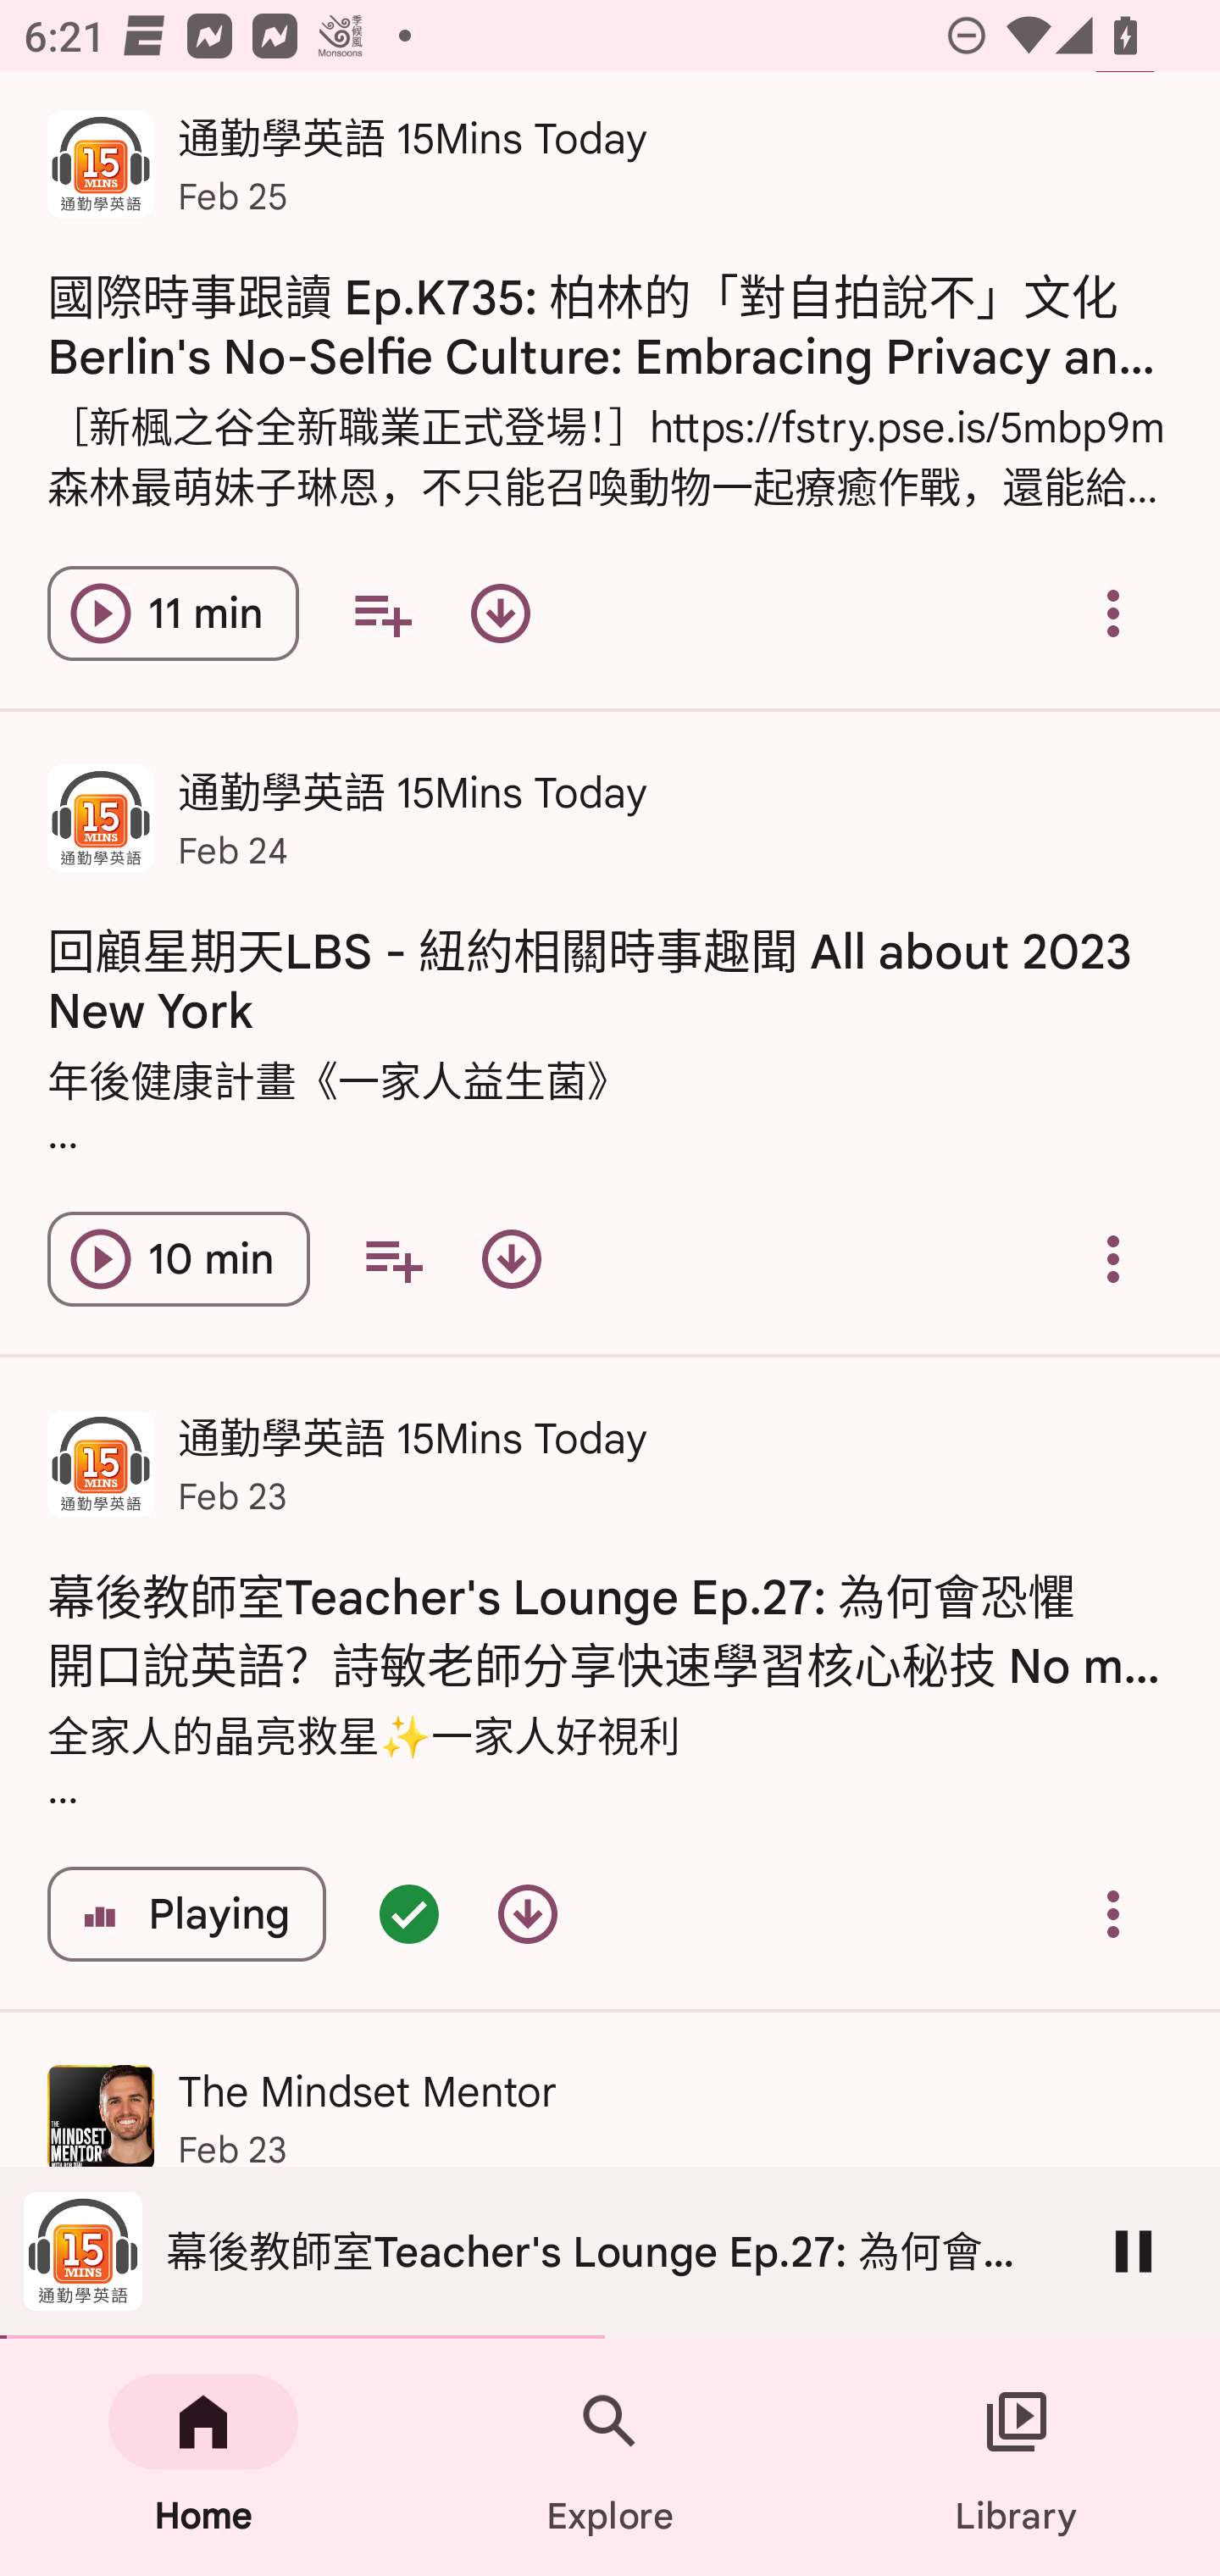  I want to click on Pause, so click(1134, 2251).